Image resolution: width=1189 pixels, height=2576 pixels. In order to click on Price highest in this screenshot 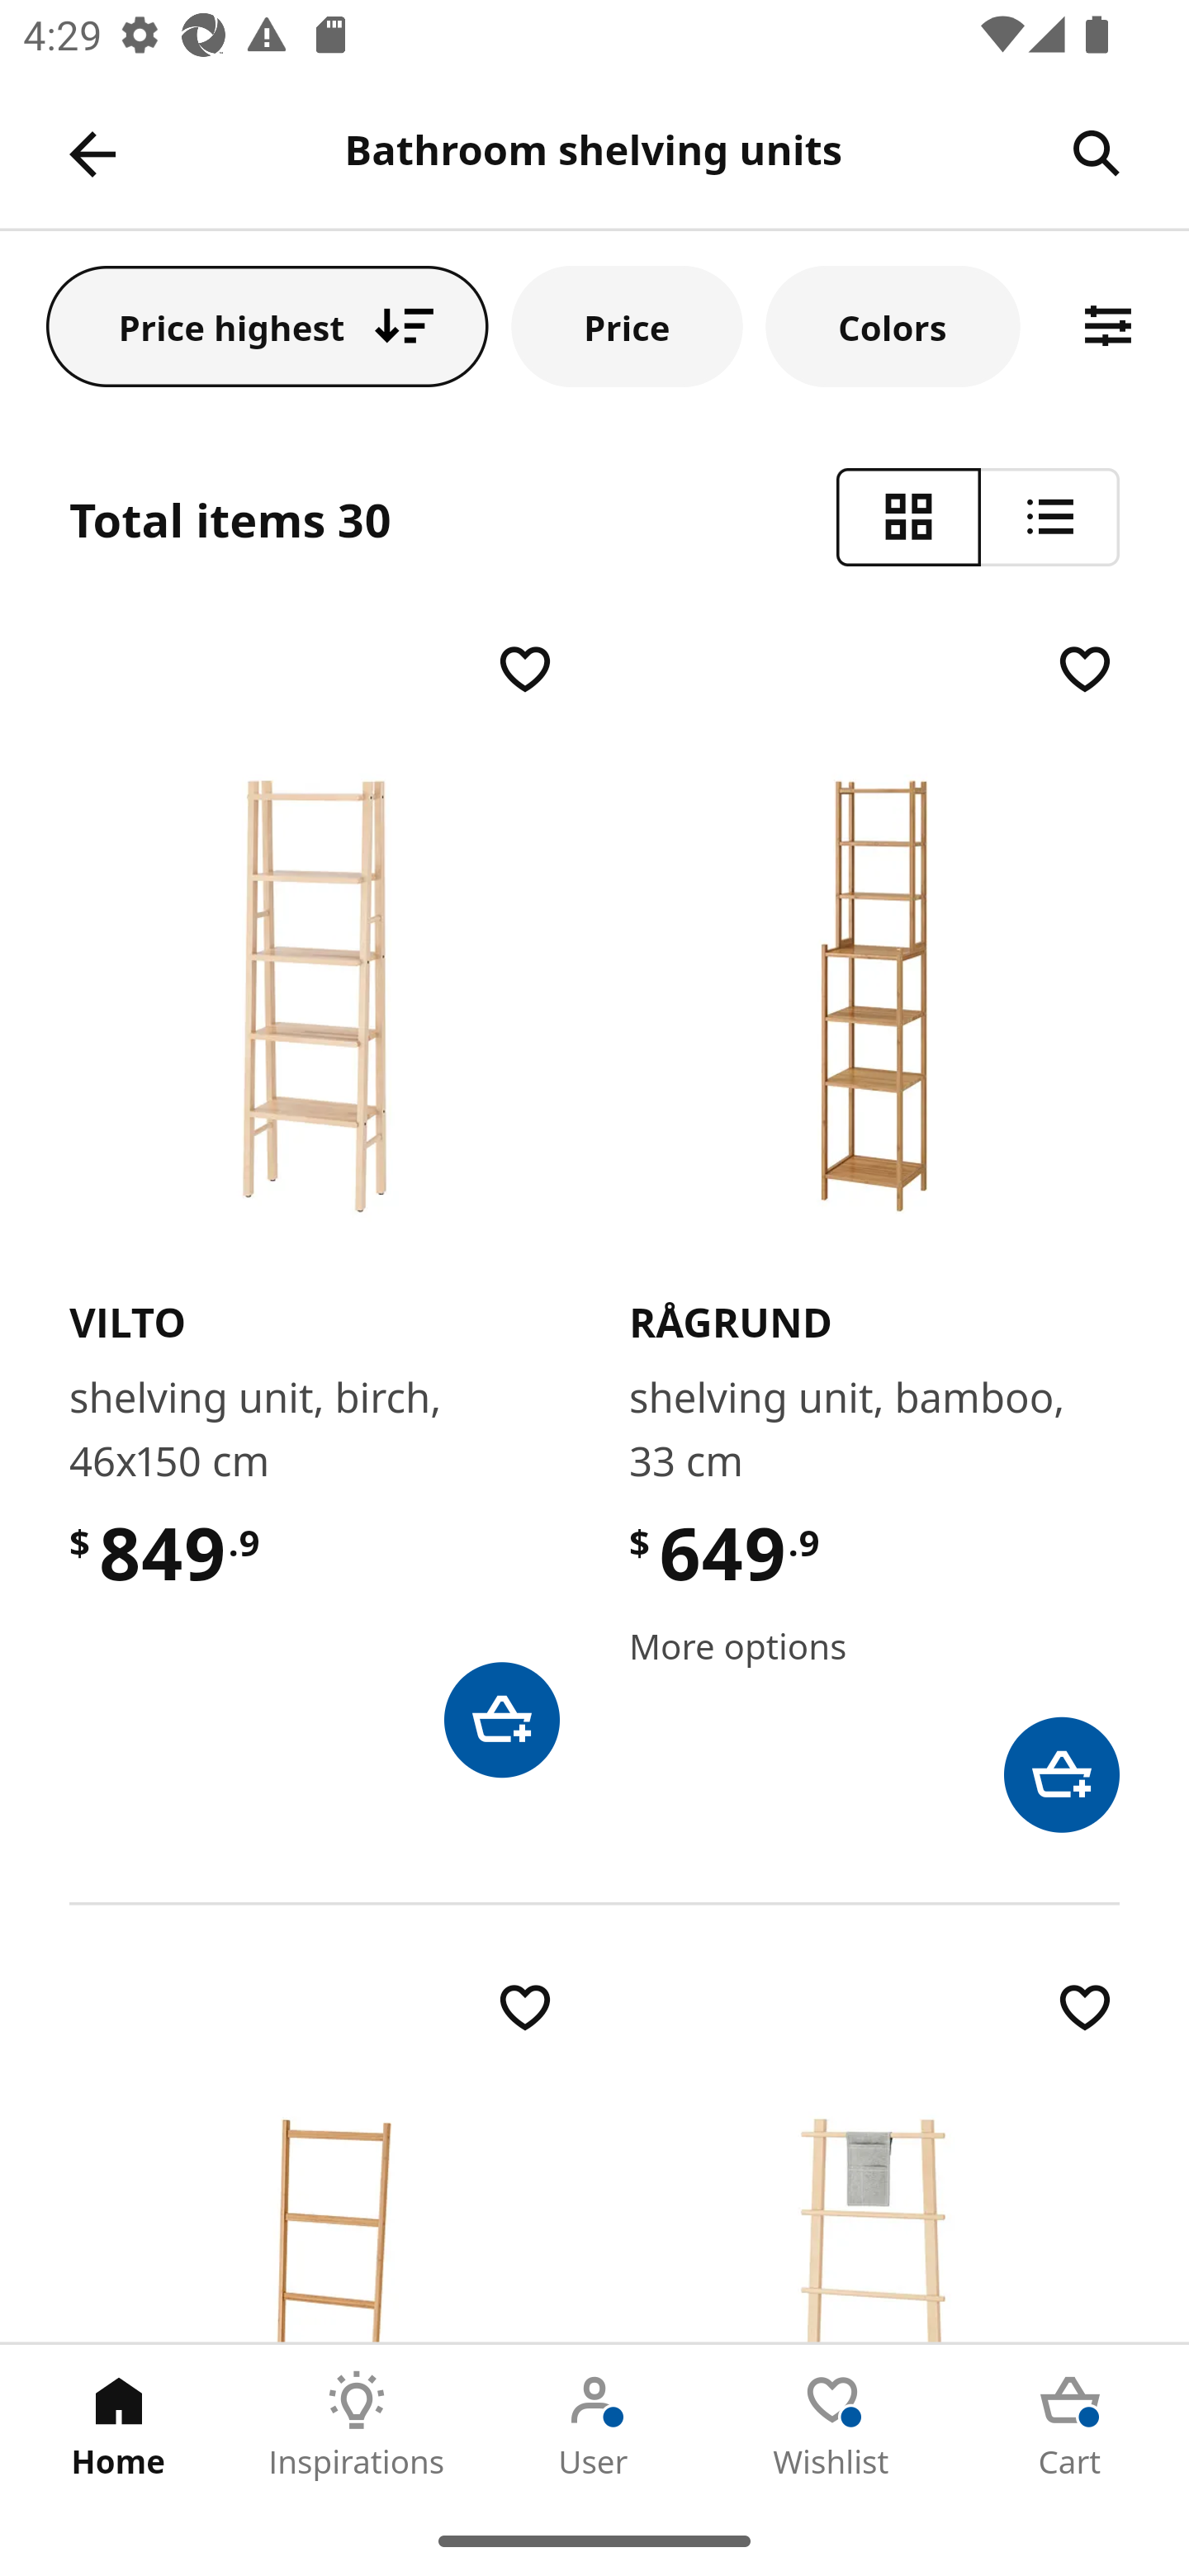, I will do `click(268, 325)`.